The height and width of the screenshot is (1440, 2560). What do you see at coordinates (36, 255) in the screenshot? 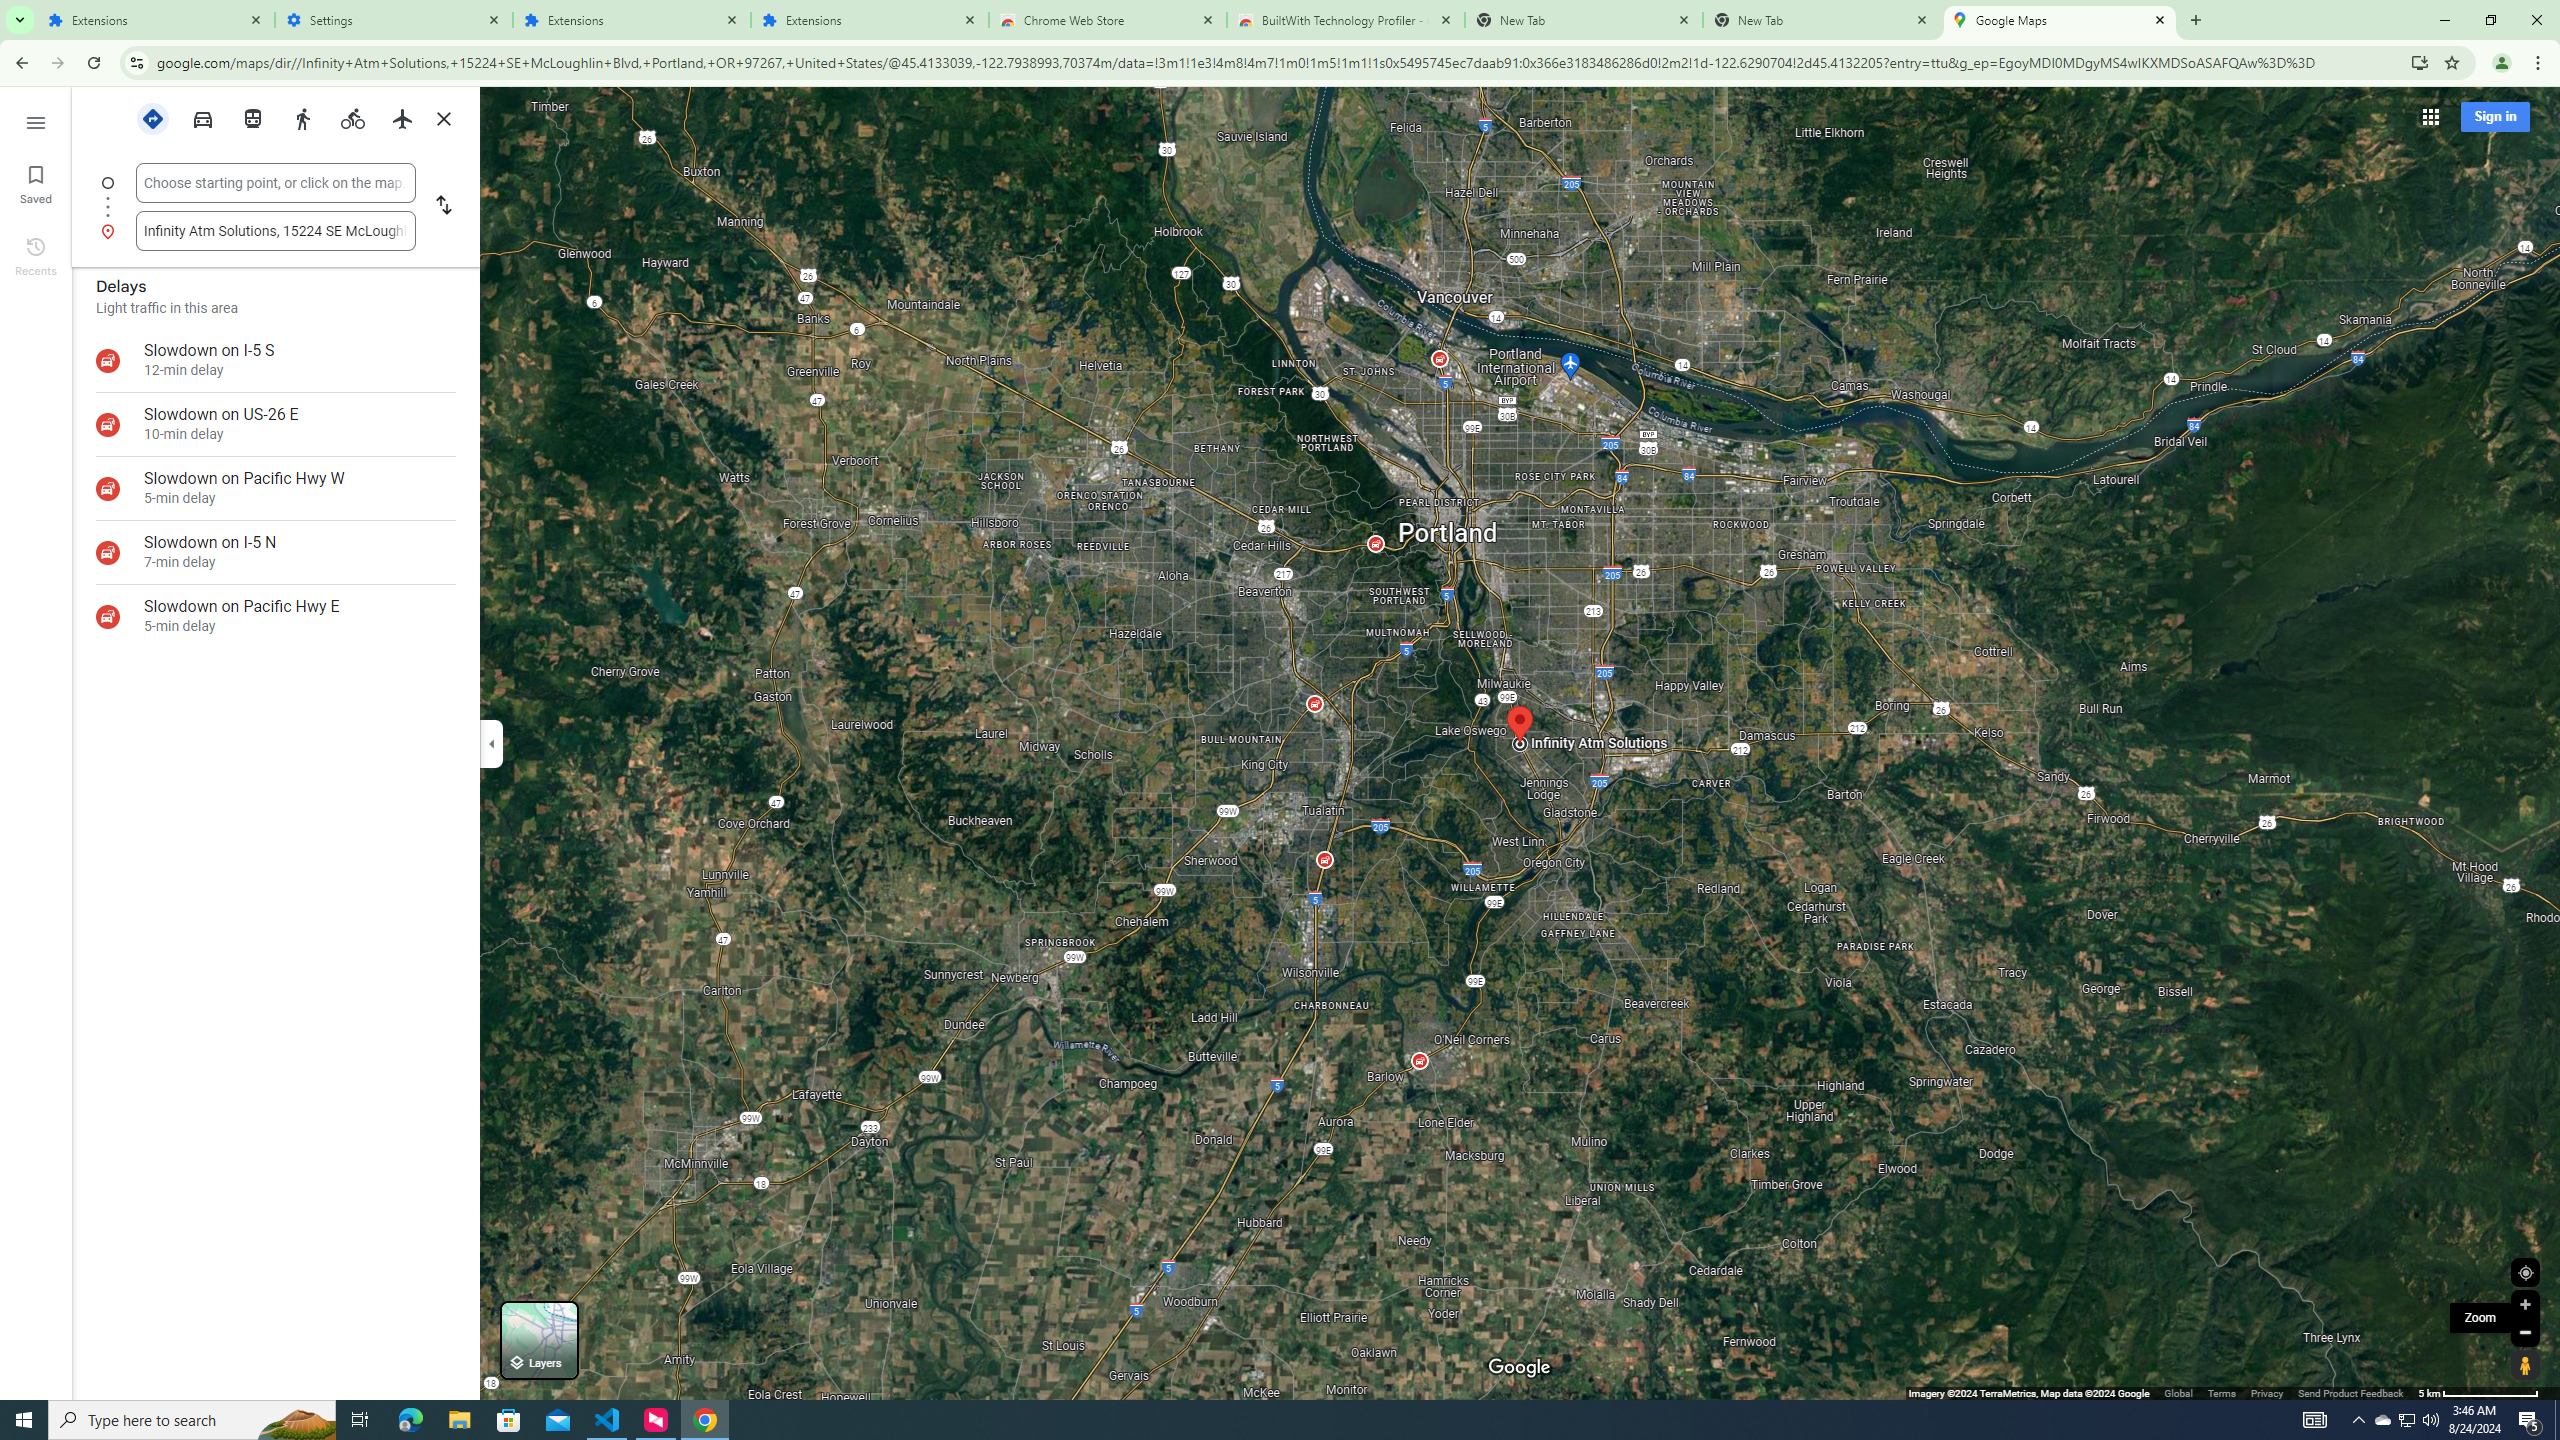
I see `Recents` at bounding box center [36, 255].